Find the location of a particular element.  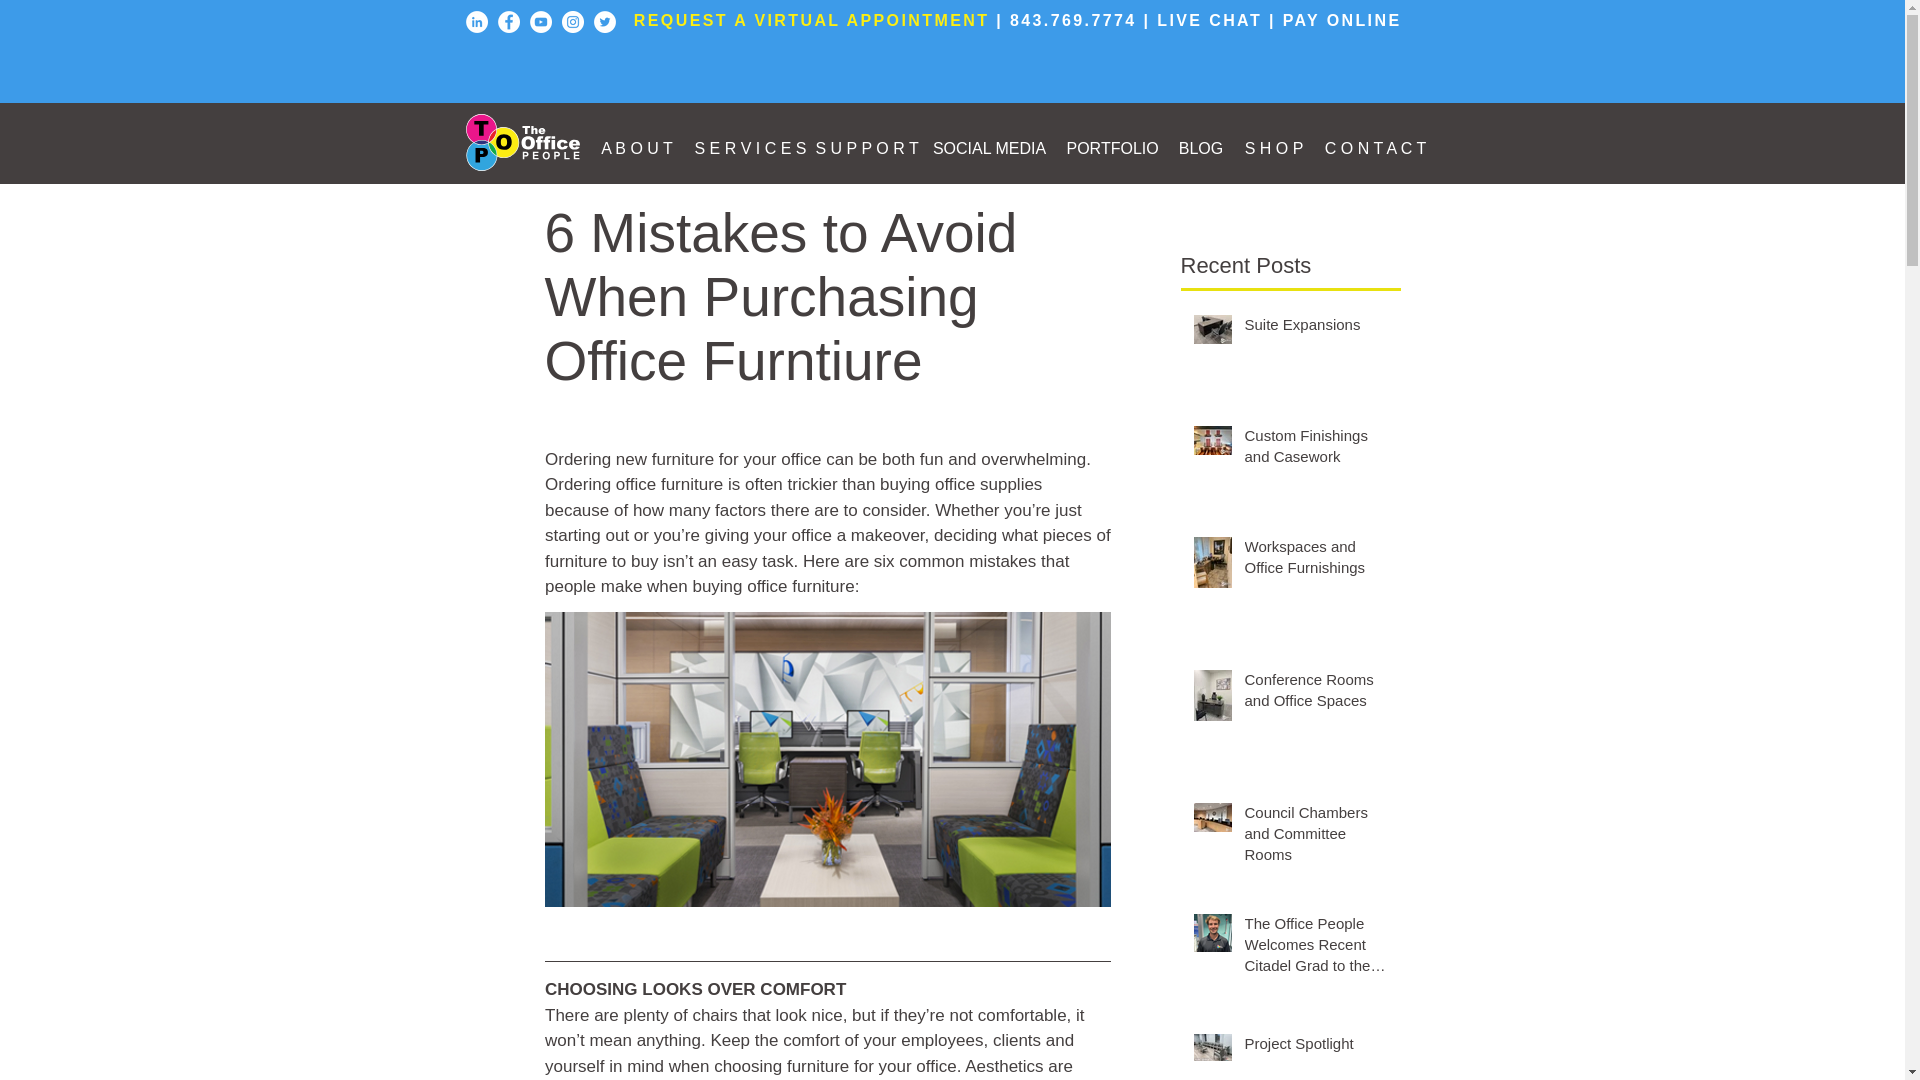

PORTFOLIO is located at coordinates (1112, 148).